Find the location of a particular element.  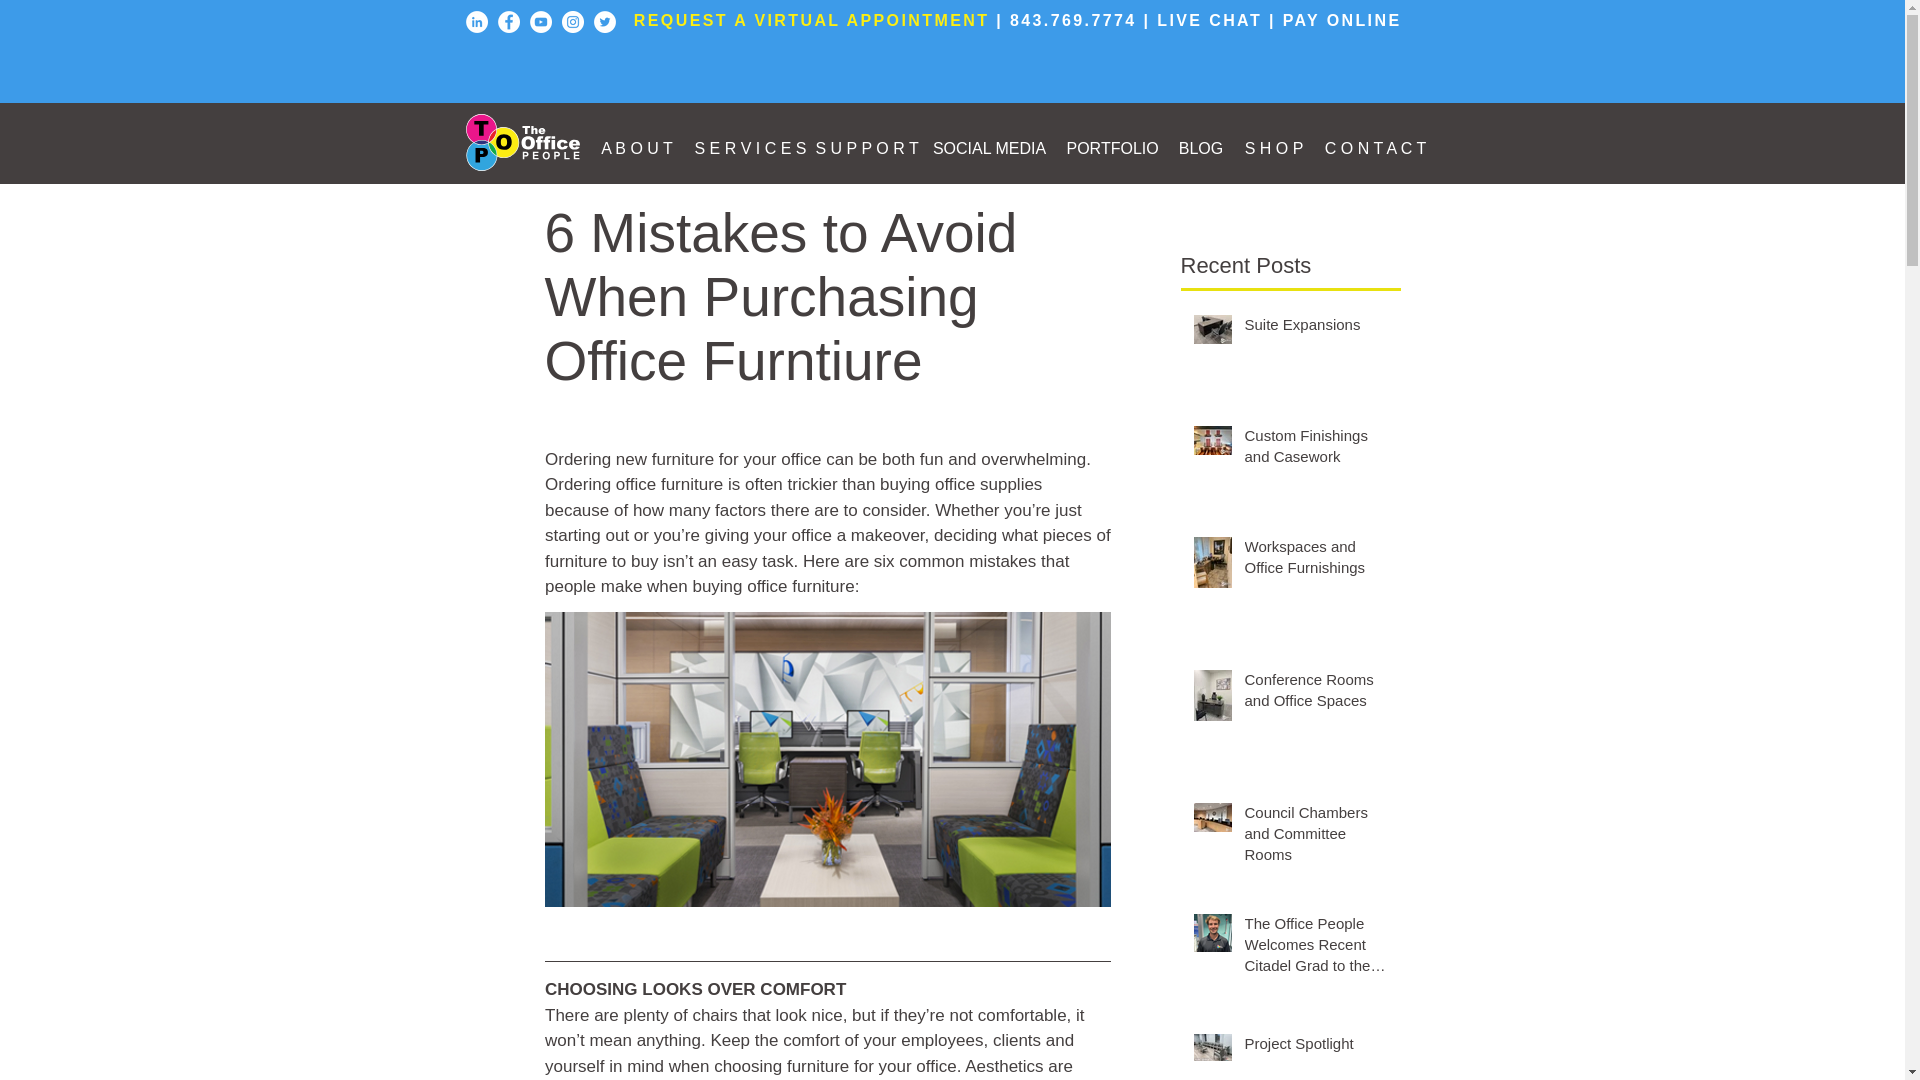

PORTFOLIO is located at coordinates (1112, 148).